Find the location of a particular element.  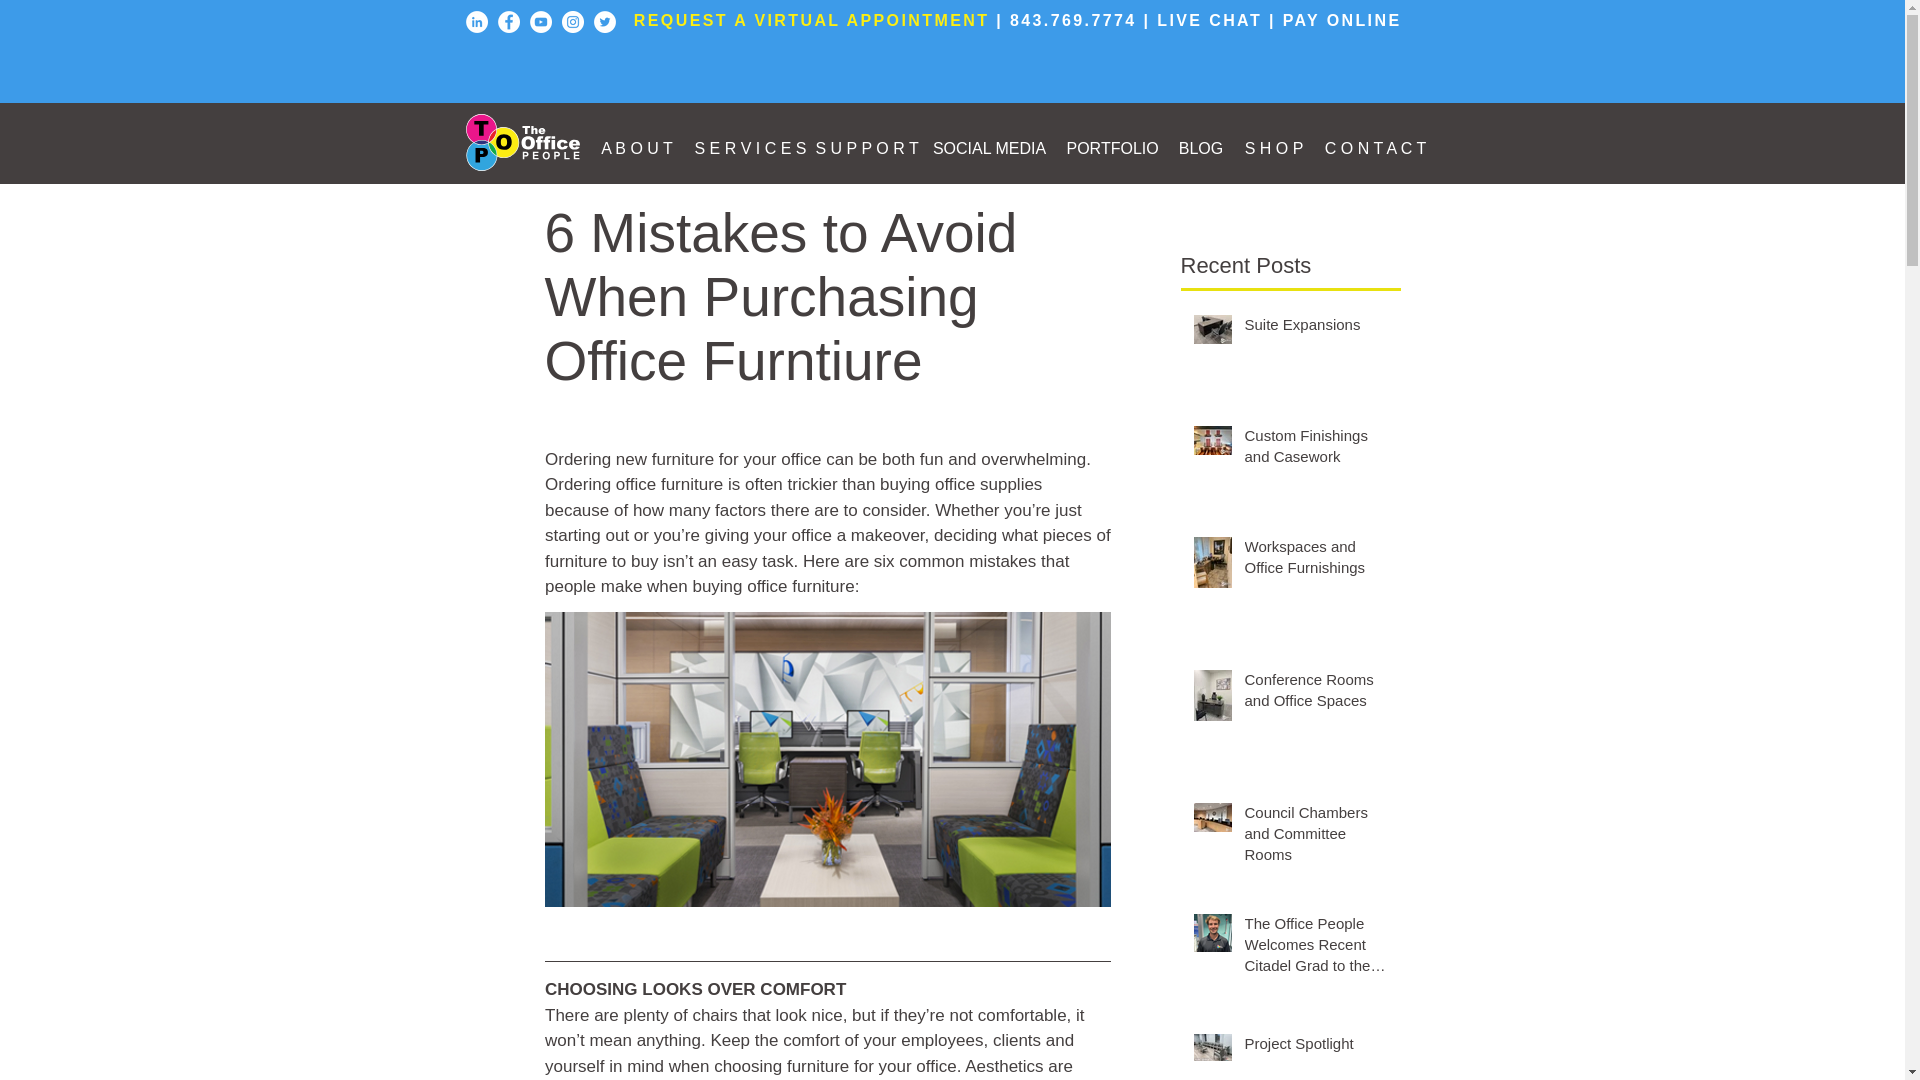

PORTFOLIO is located at coordinates (1112, 148).